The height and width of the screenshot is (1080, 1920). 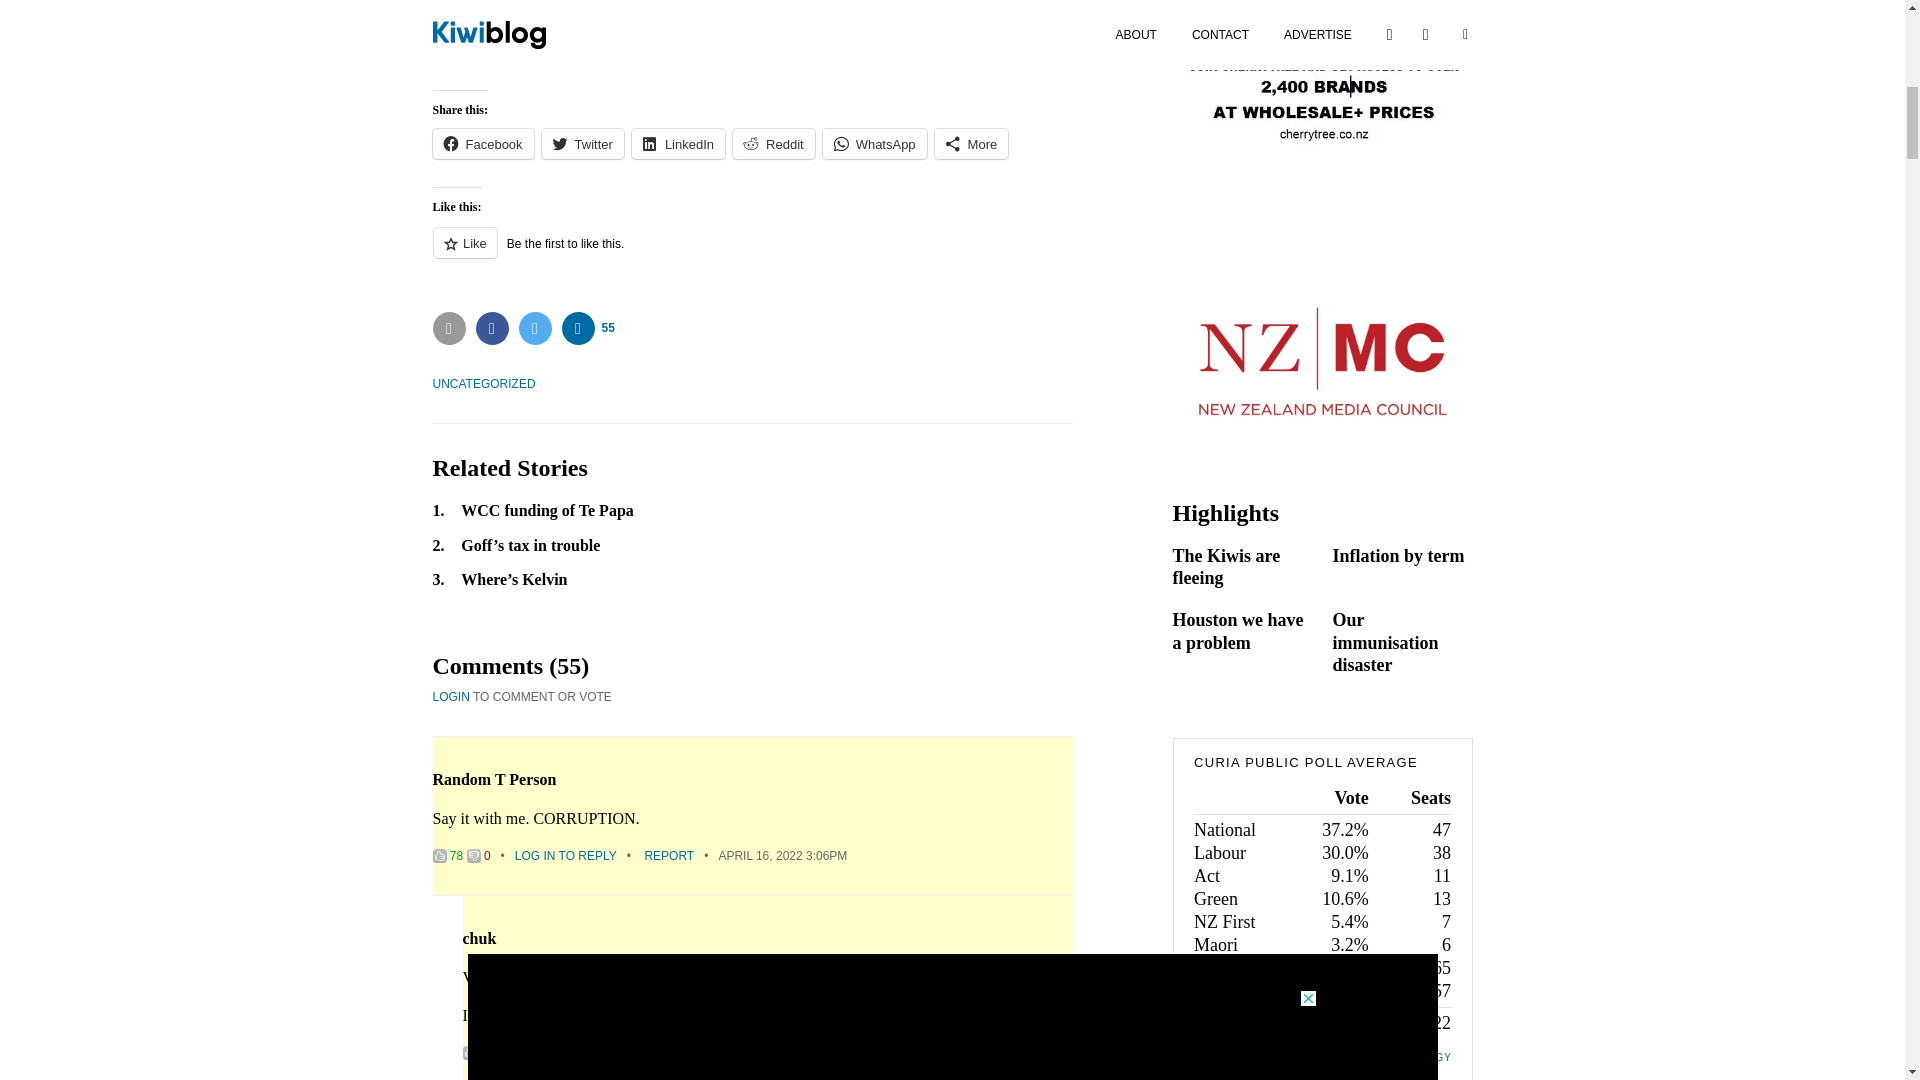 What do you see at coordinates (812, 1052) in the screenshot?
I see `APRIL 16, 2022 5:00PM` at bounding box center [812, 1052].